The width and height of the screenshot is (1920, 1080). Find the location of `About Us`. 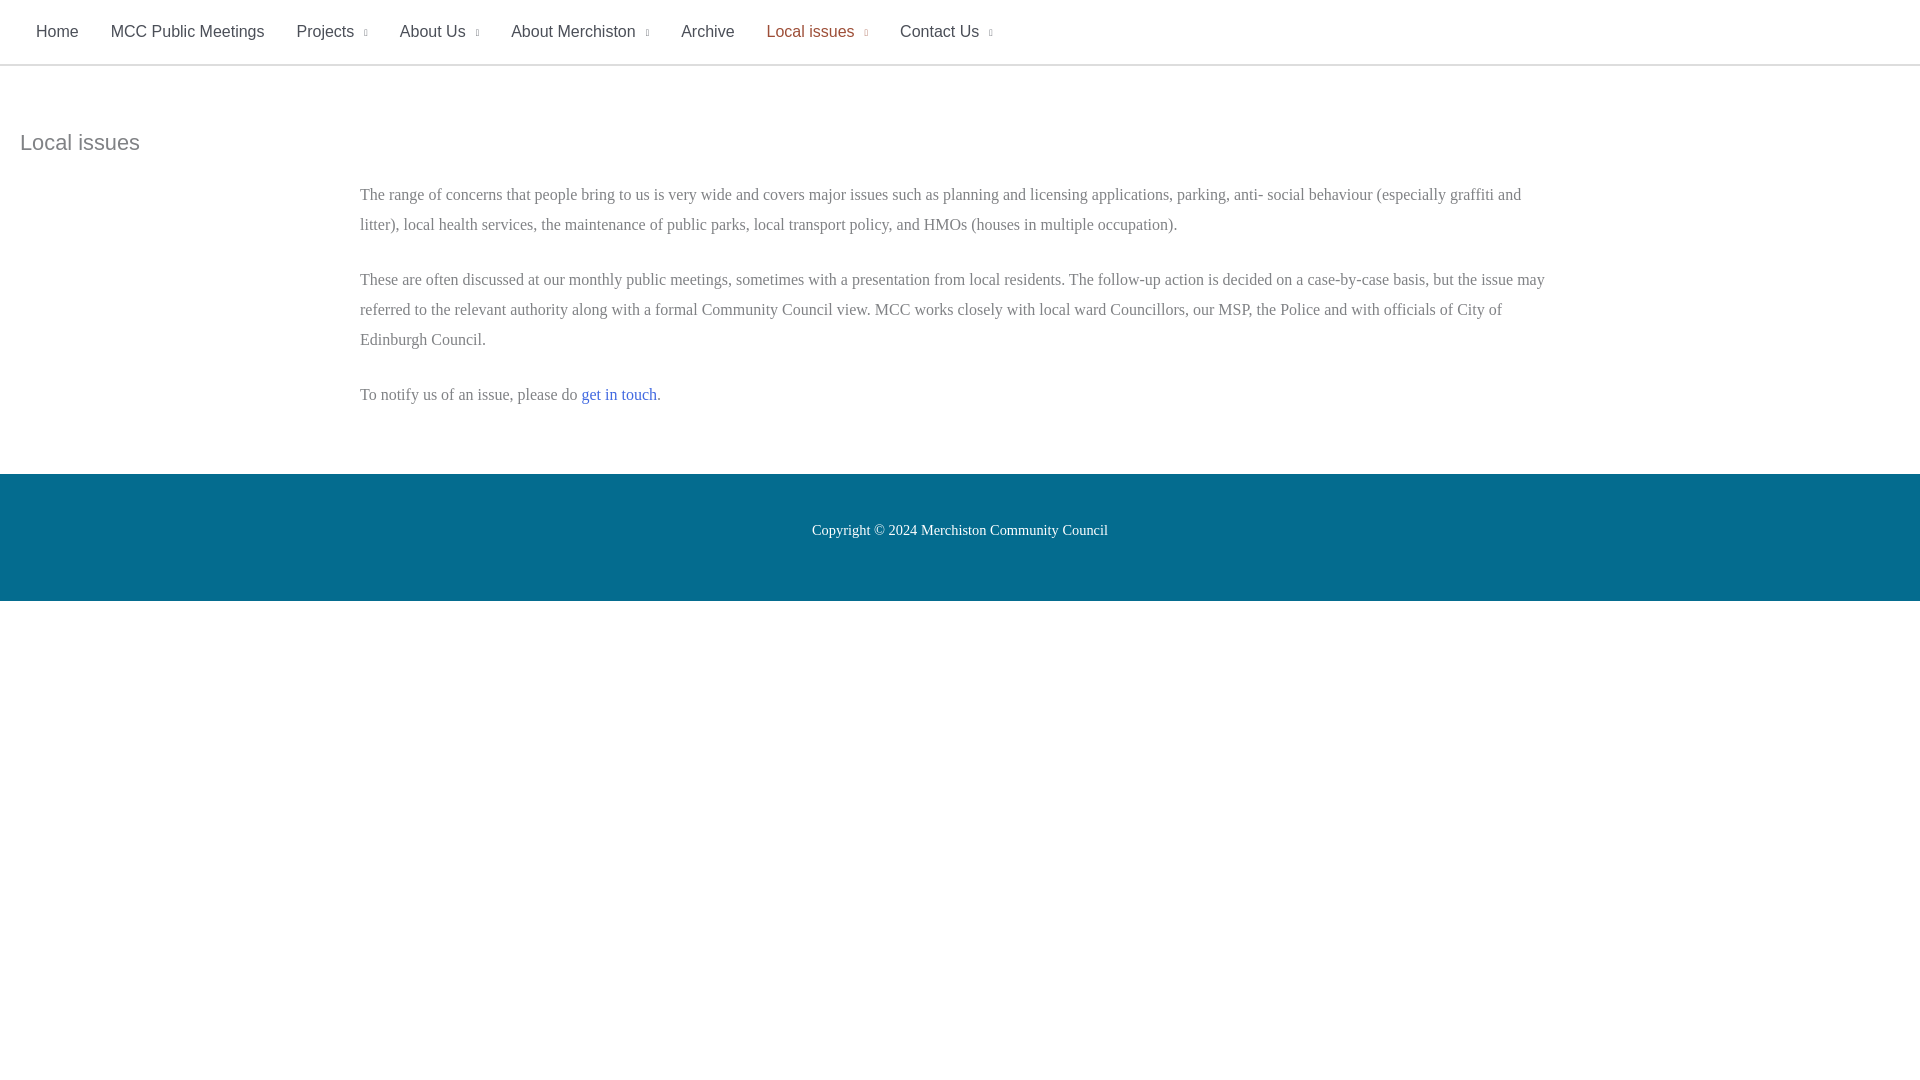

About Us is located at coordinates (440, 32).